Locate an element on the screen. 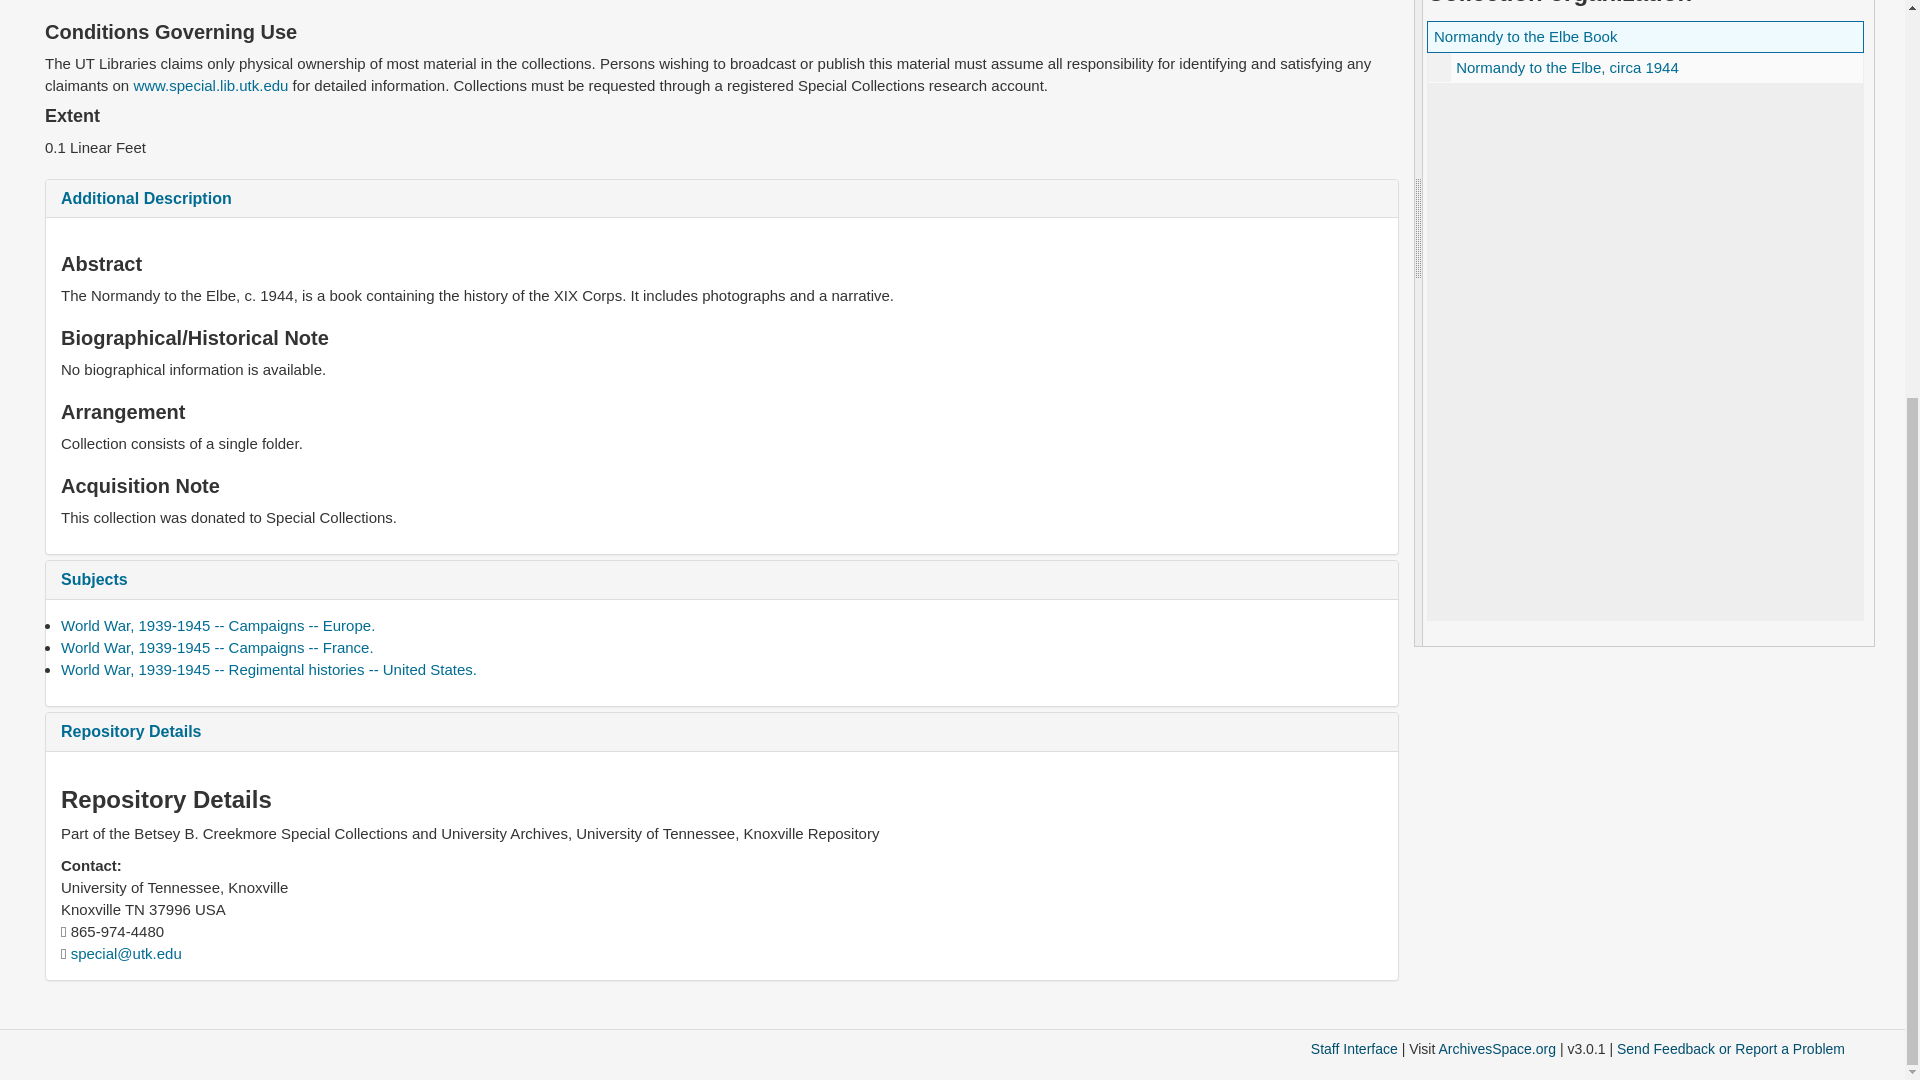 The image size is (1920, 1080). Additional Description is located at coordinates (146, 198).